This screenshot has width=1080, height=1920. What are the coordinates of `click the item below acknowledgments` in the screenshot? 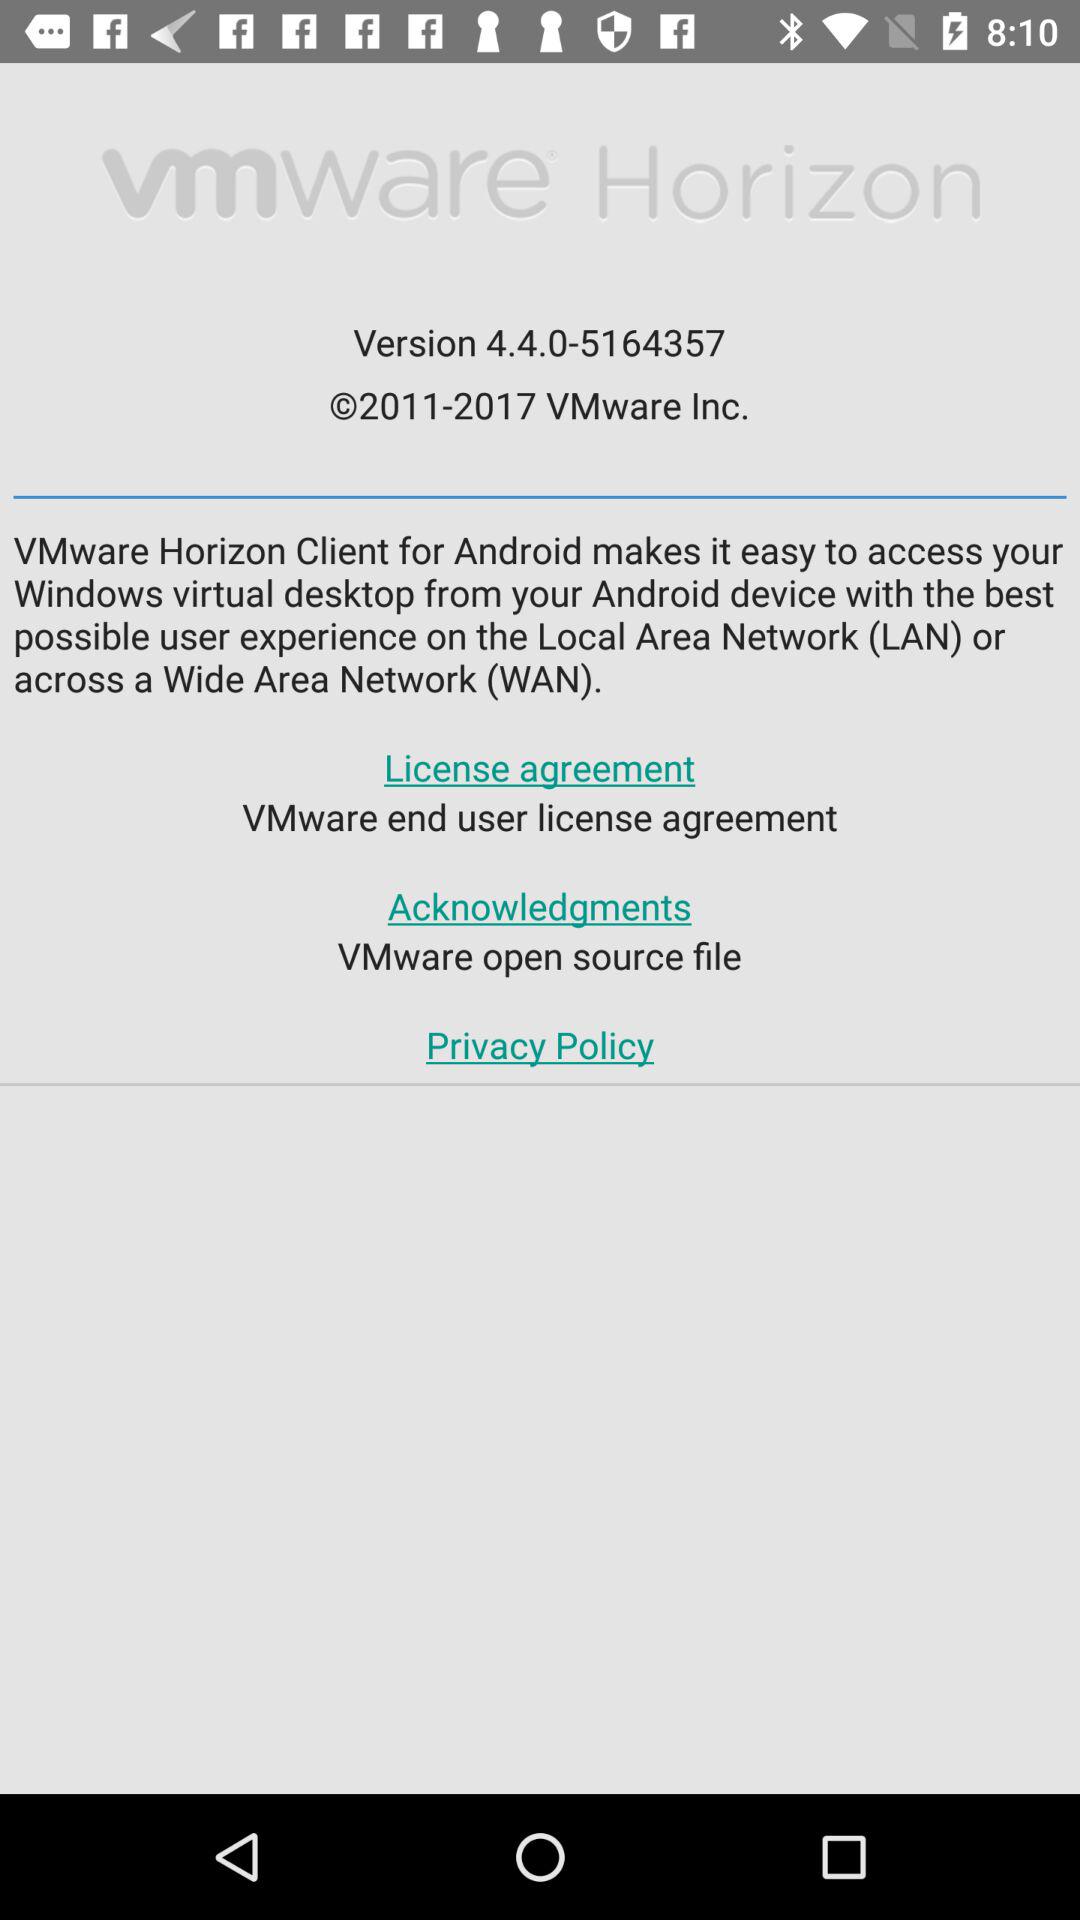 It's located at (539, 955).